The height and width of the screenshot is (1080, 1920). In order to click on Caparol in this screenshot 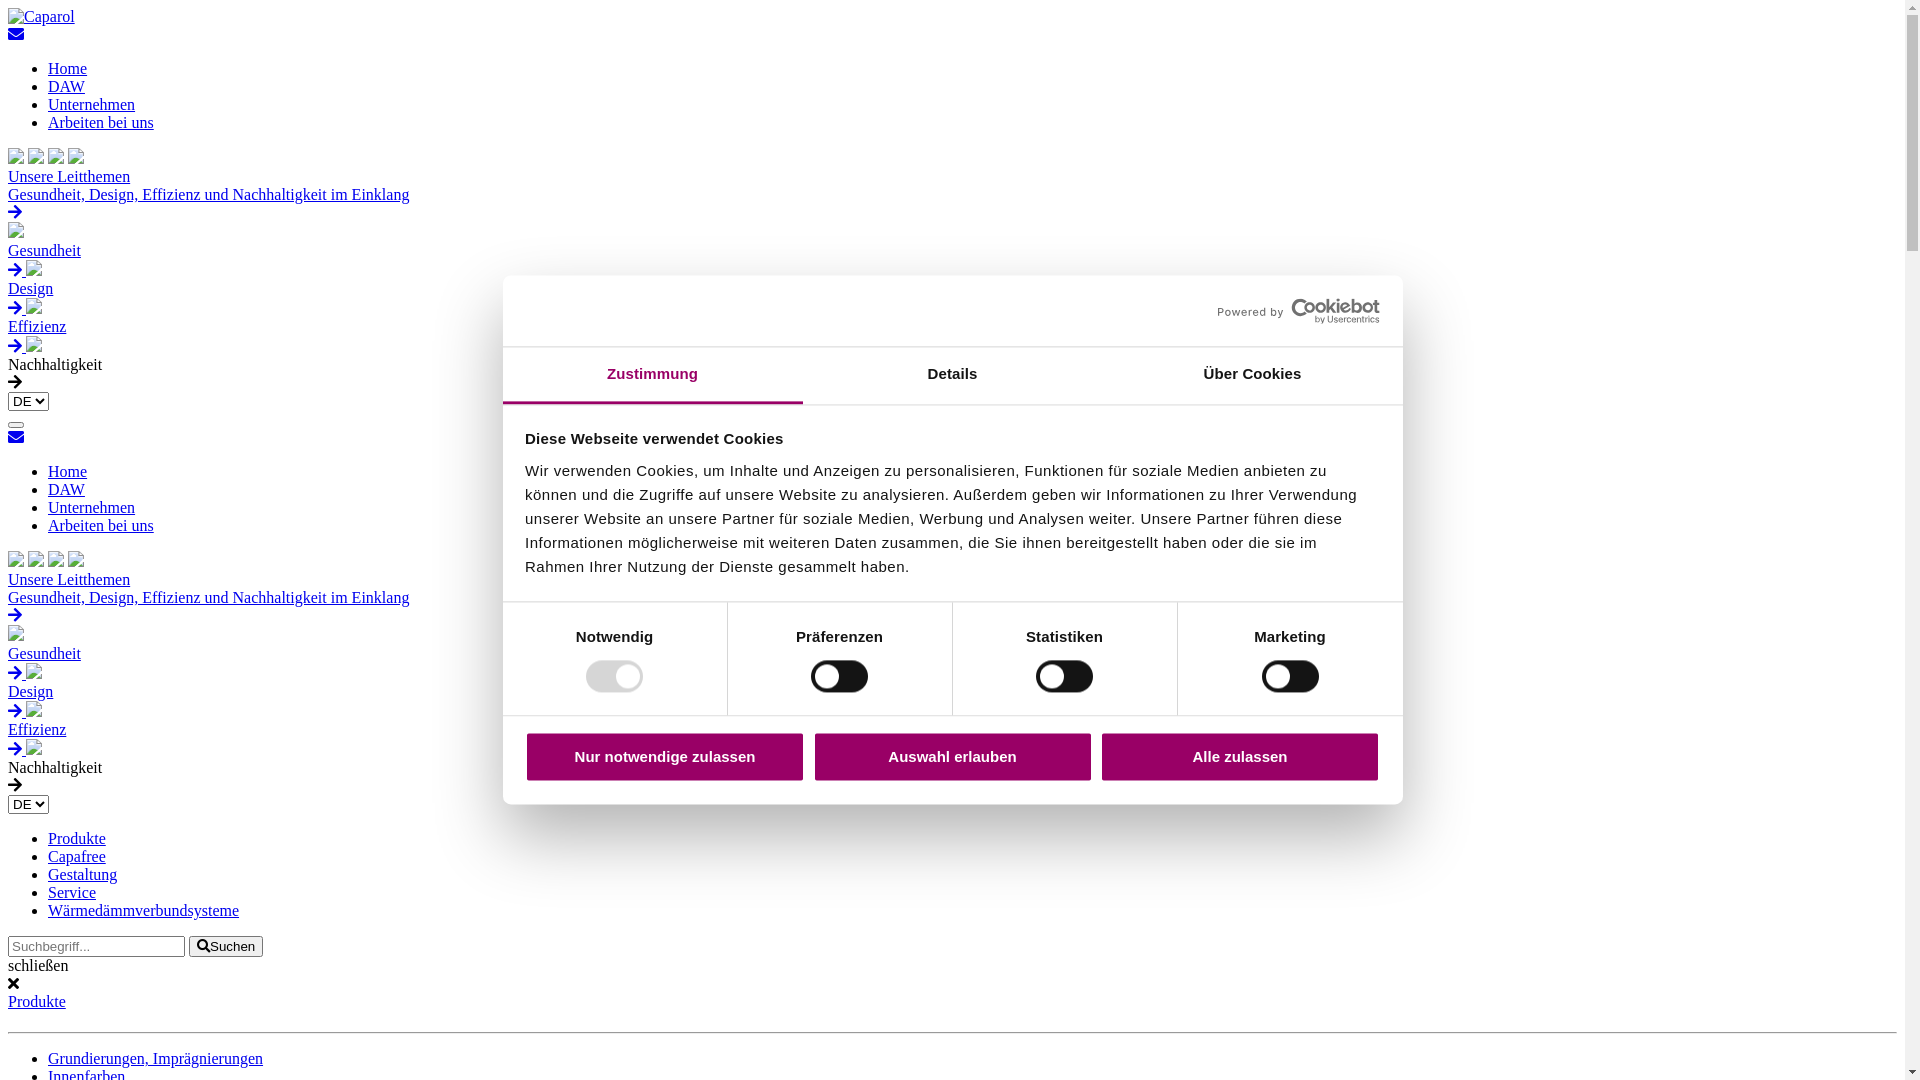, I will do `click(42, 17)`.